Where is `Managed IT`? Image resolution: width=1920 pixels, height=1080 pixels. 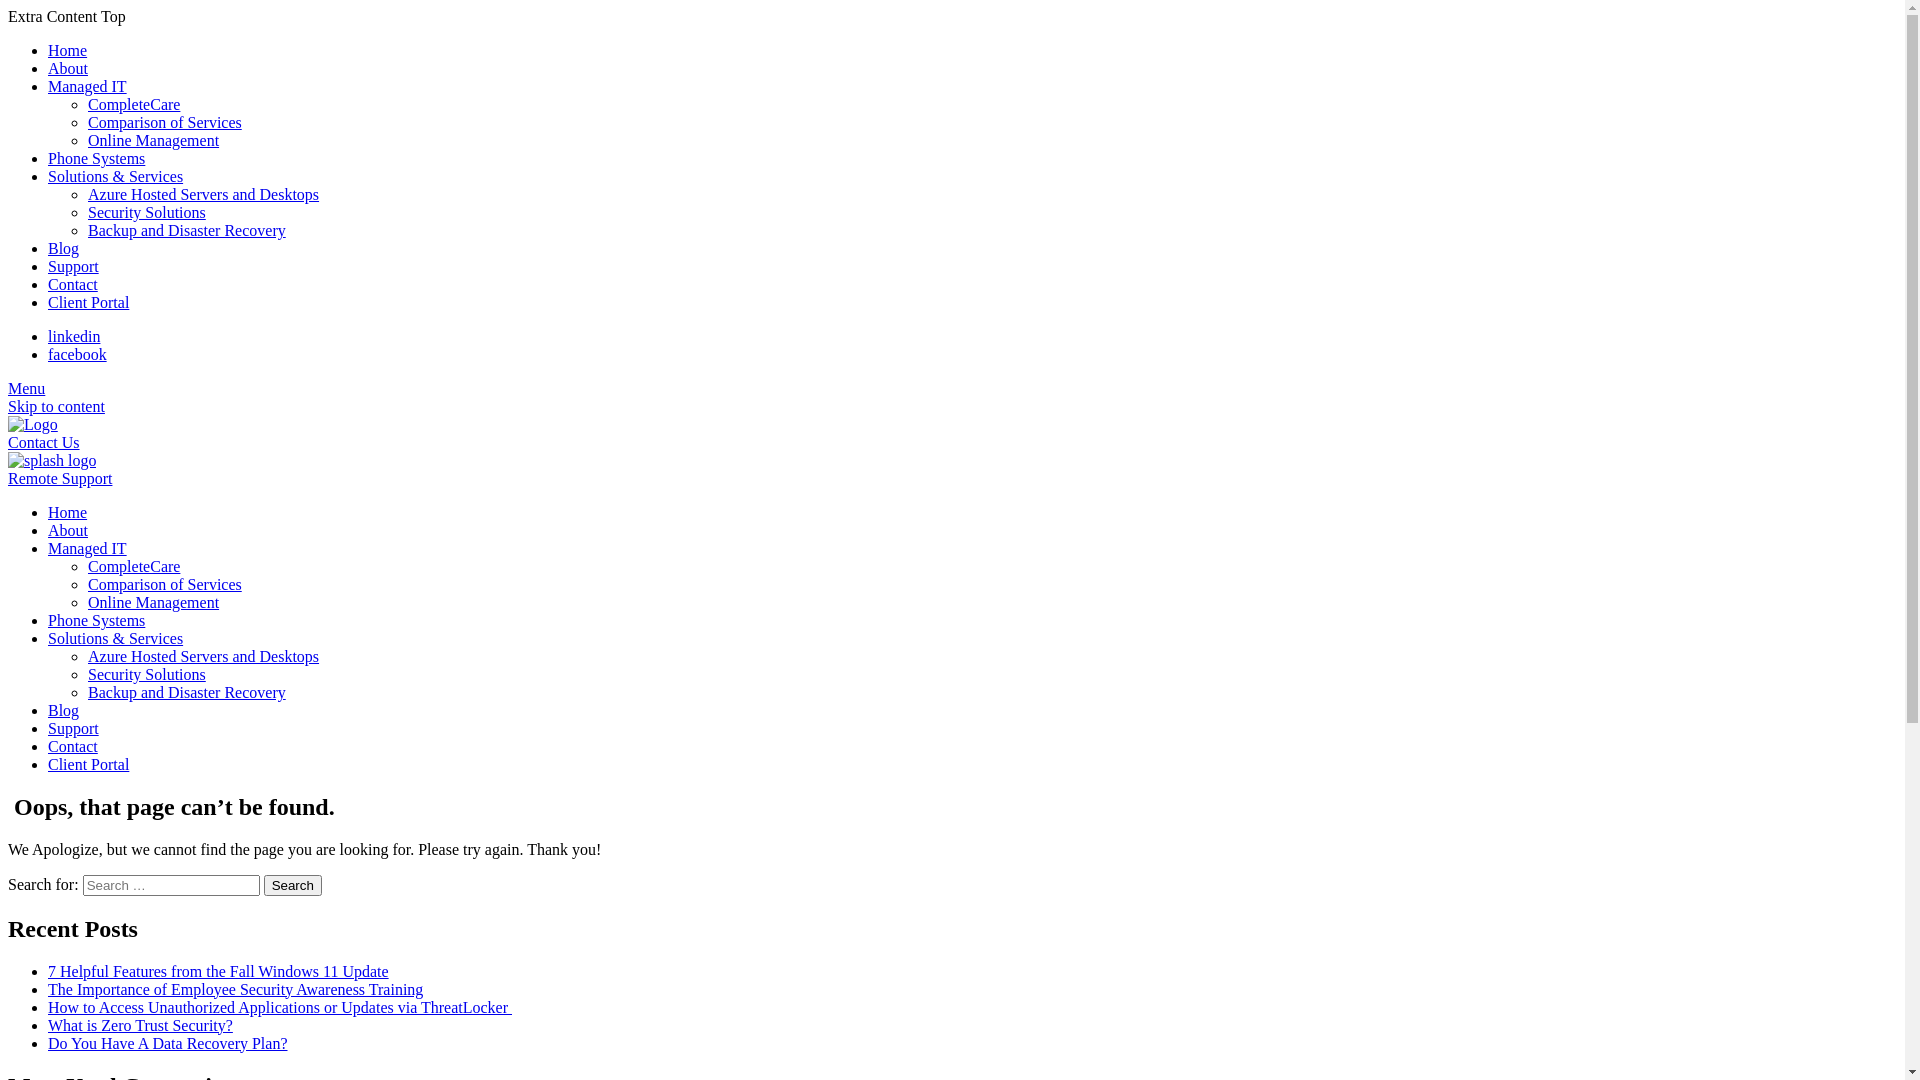
Managed IT is located at coordinates (88, 86).